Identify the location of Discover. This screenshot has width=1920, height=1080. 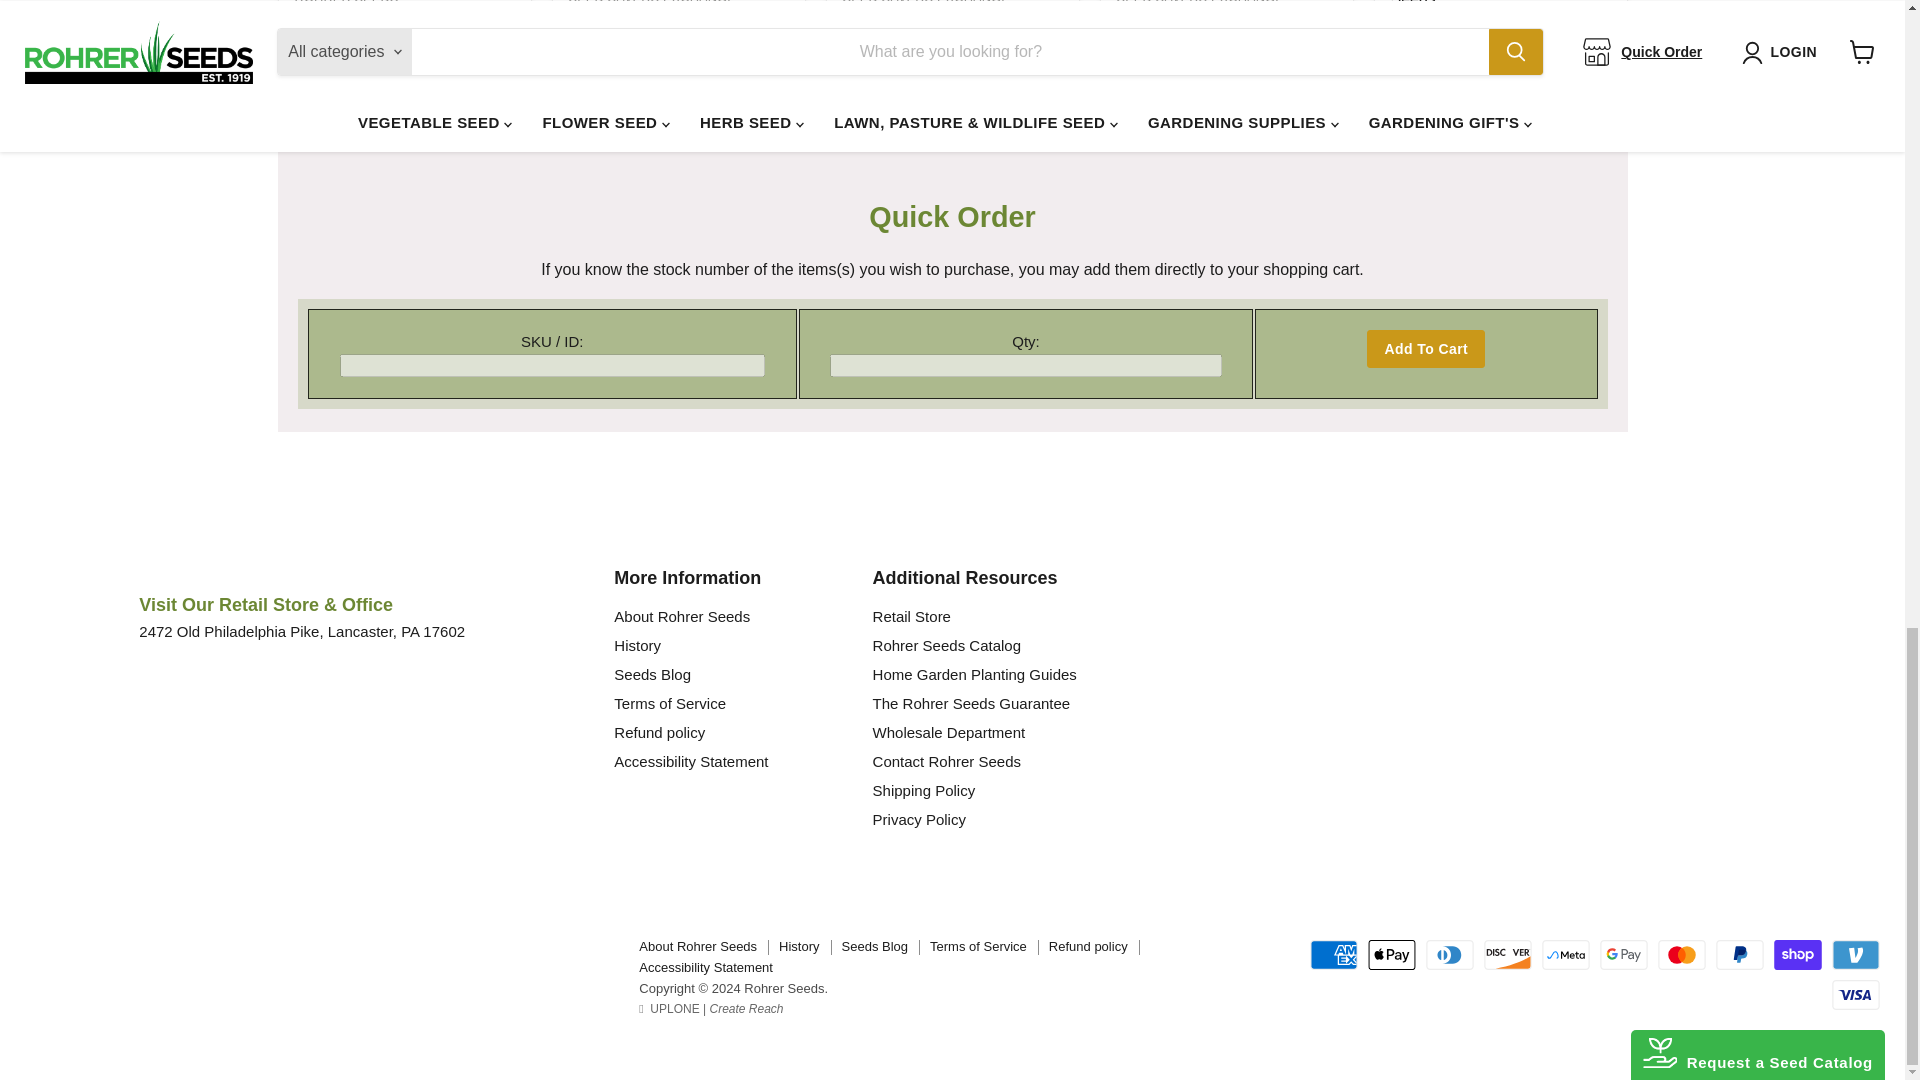
(1508, 954).